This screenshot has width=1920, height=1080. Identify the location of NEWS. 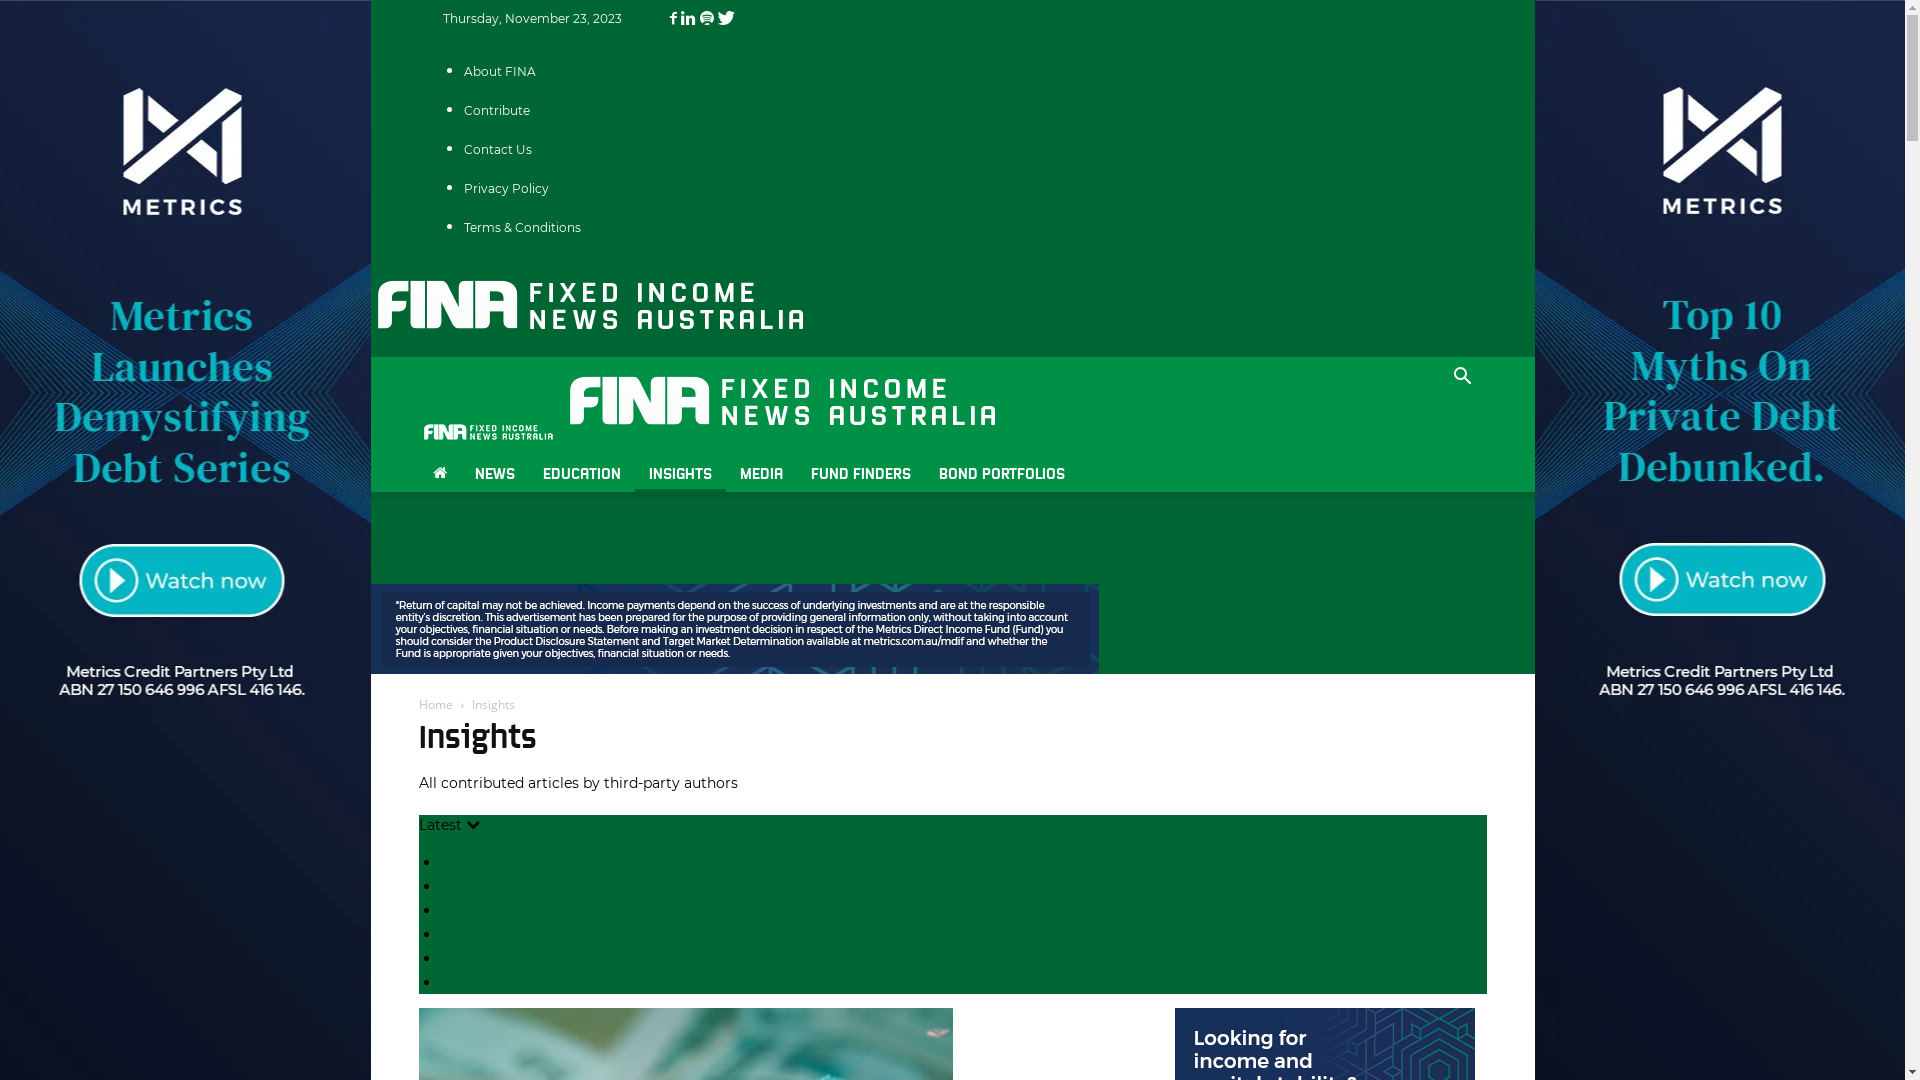
(494, 472).